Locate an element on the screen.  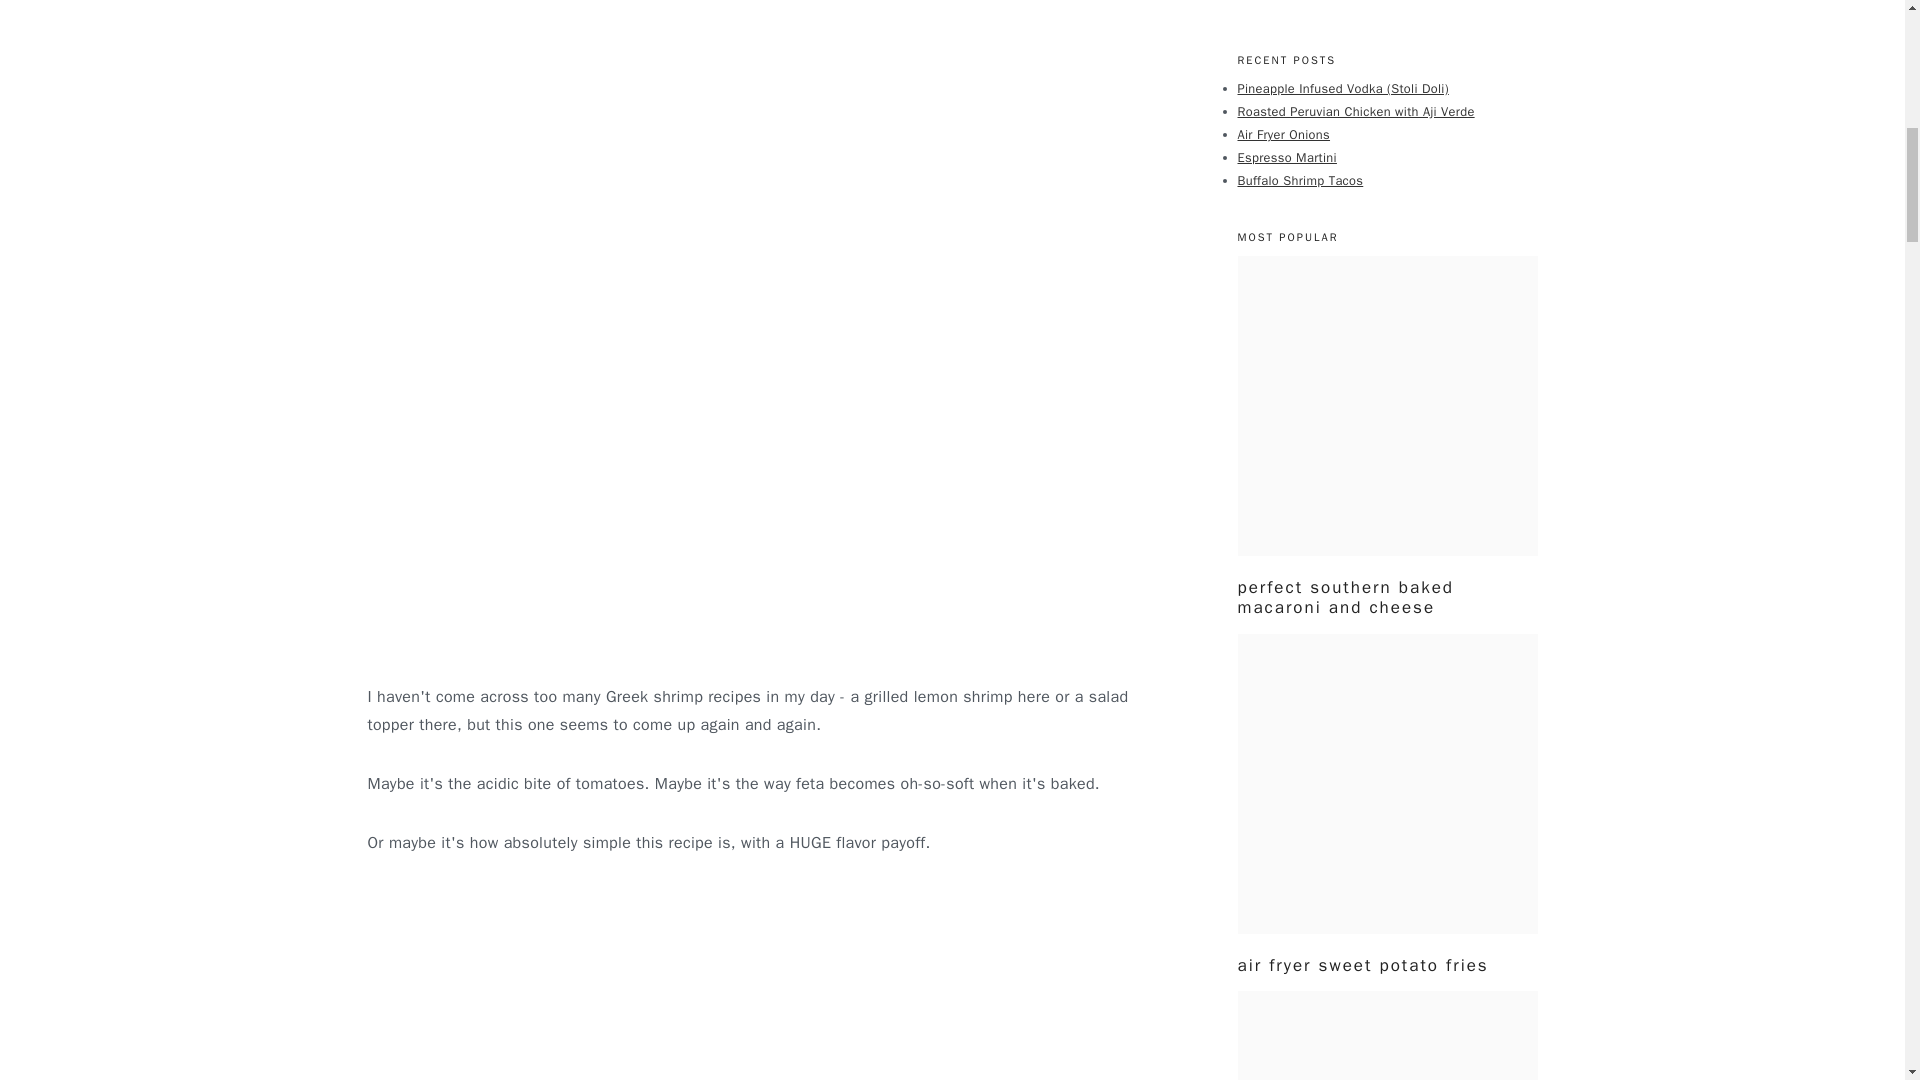
Air Fryer Sweet Potato Fries is located at coordinates (1388, 784).